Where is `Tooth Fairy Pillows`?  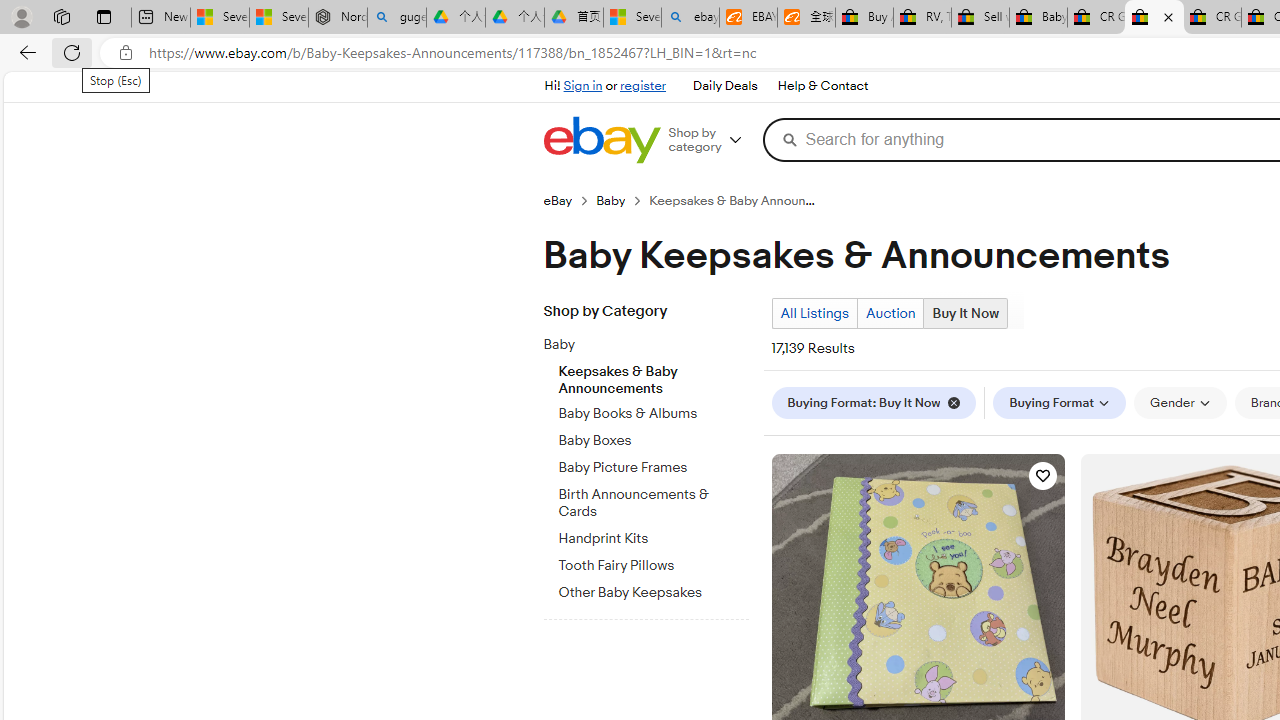 Tooth Fairy Pillows is located at coordinates (653, 562).